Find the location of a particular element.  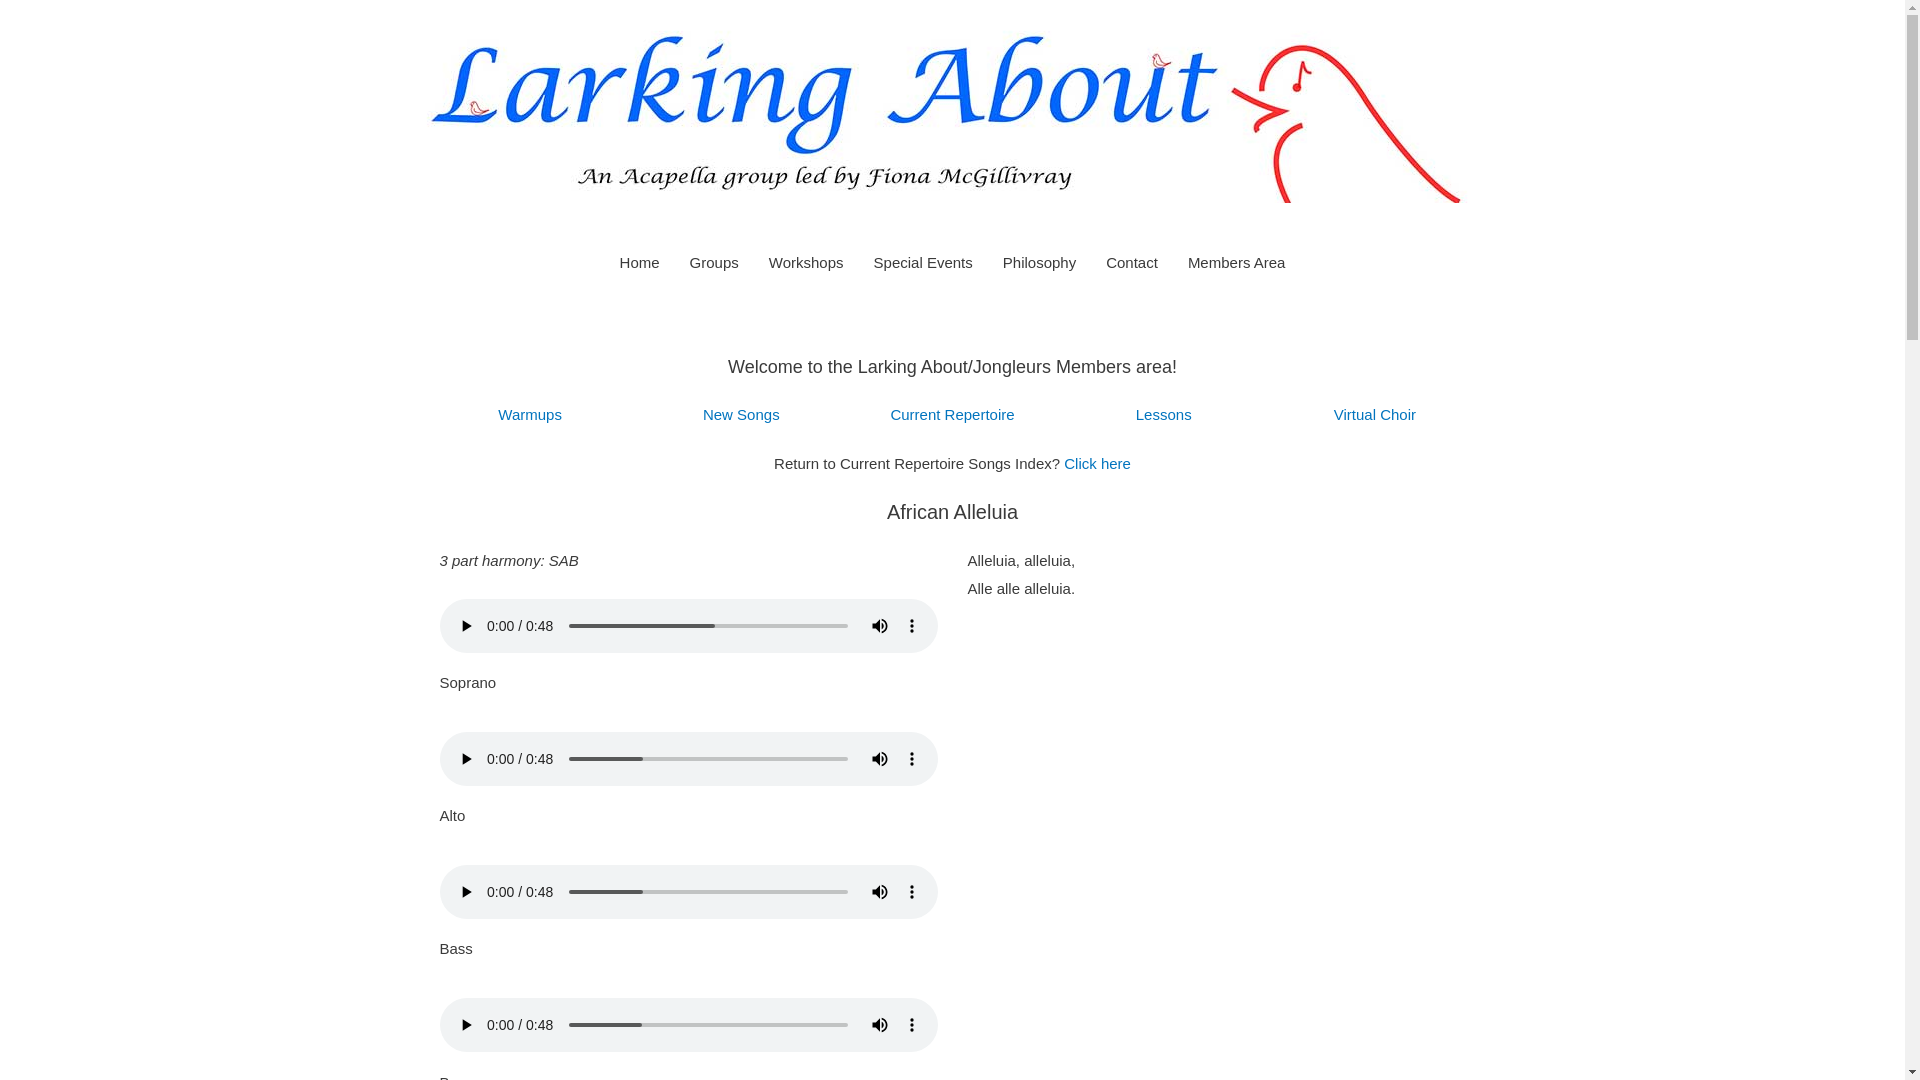

Contact is located at coordinates (1132, 263).